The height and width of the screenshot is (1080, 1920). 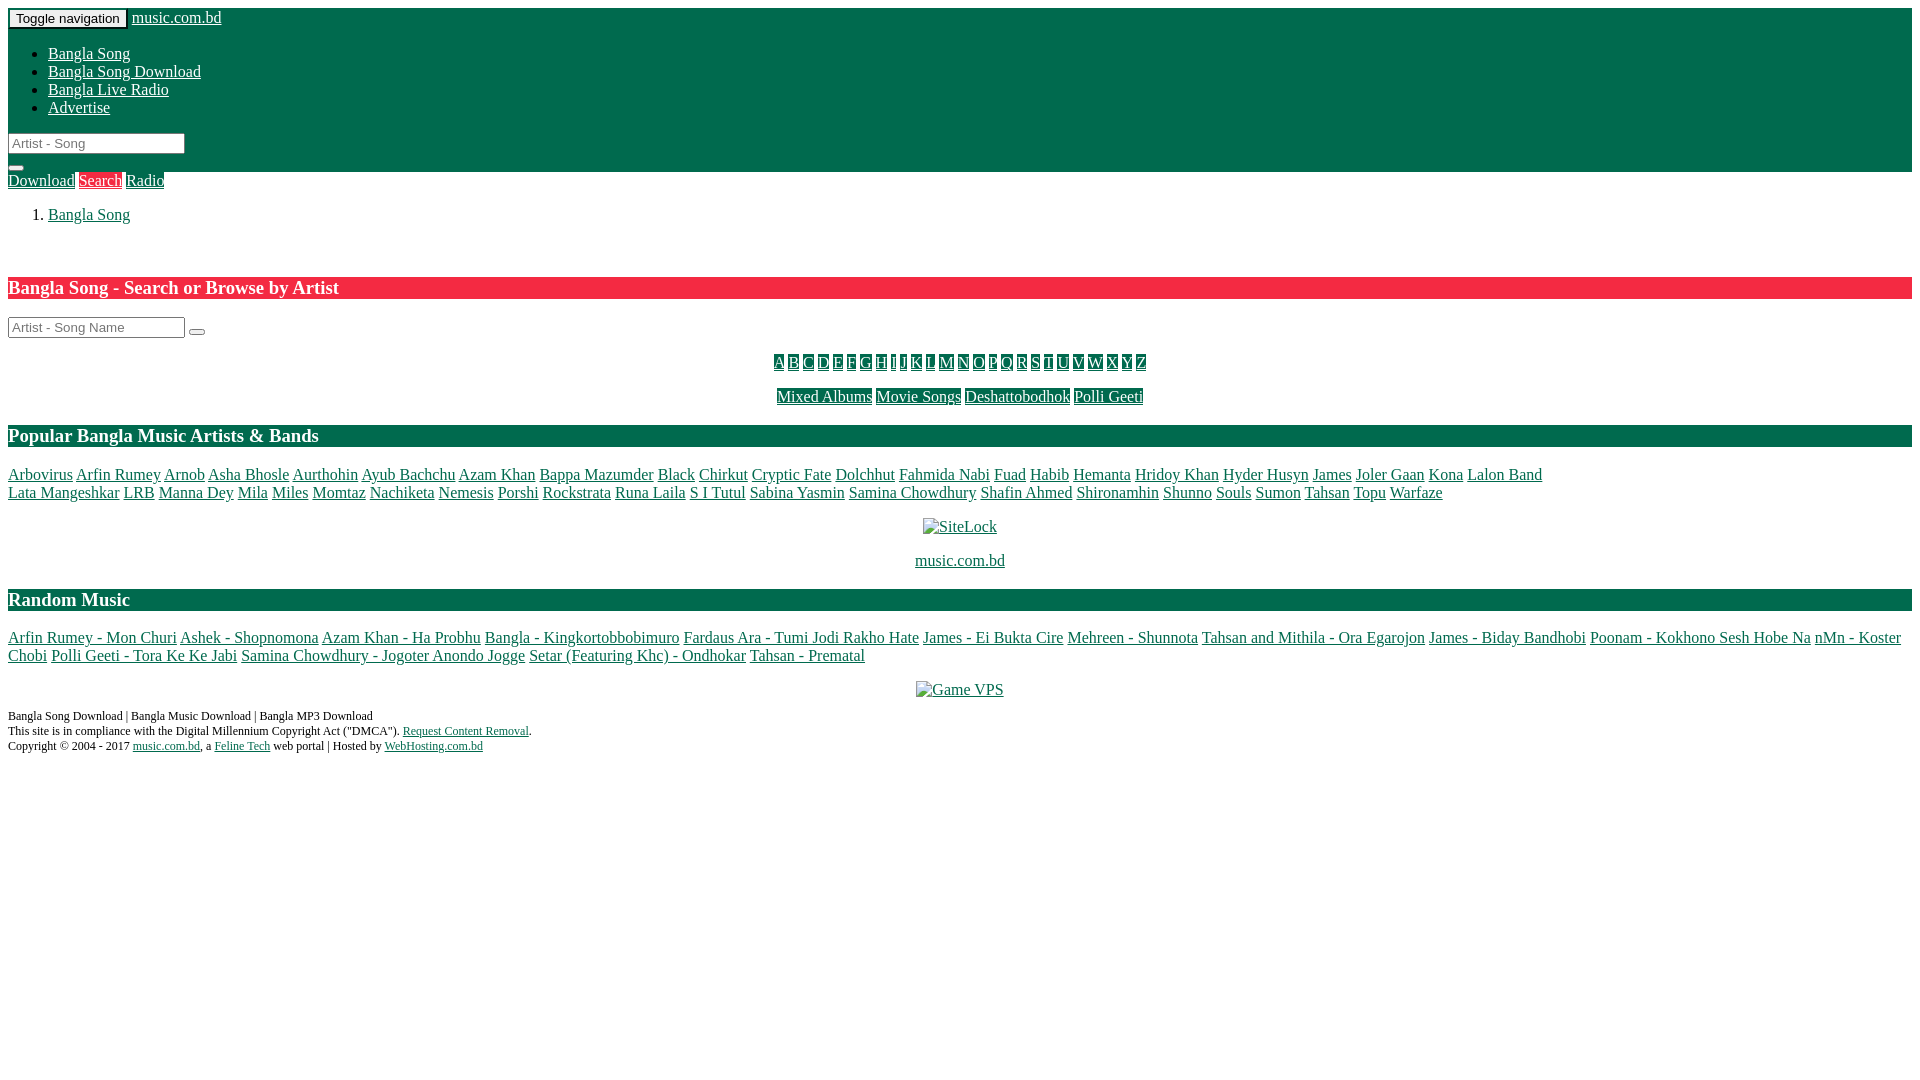 I want to click on Y, so click(x=1128, y=362).